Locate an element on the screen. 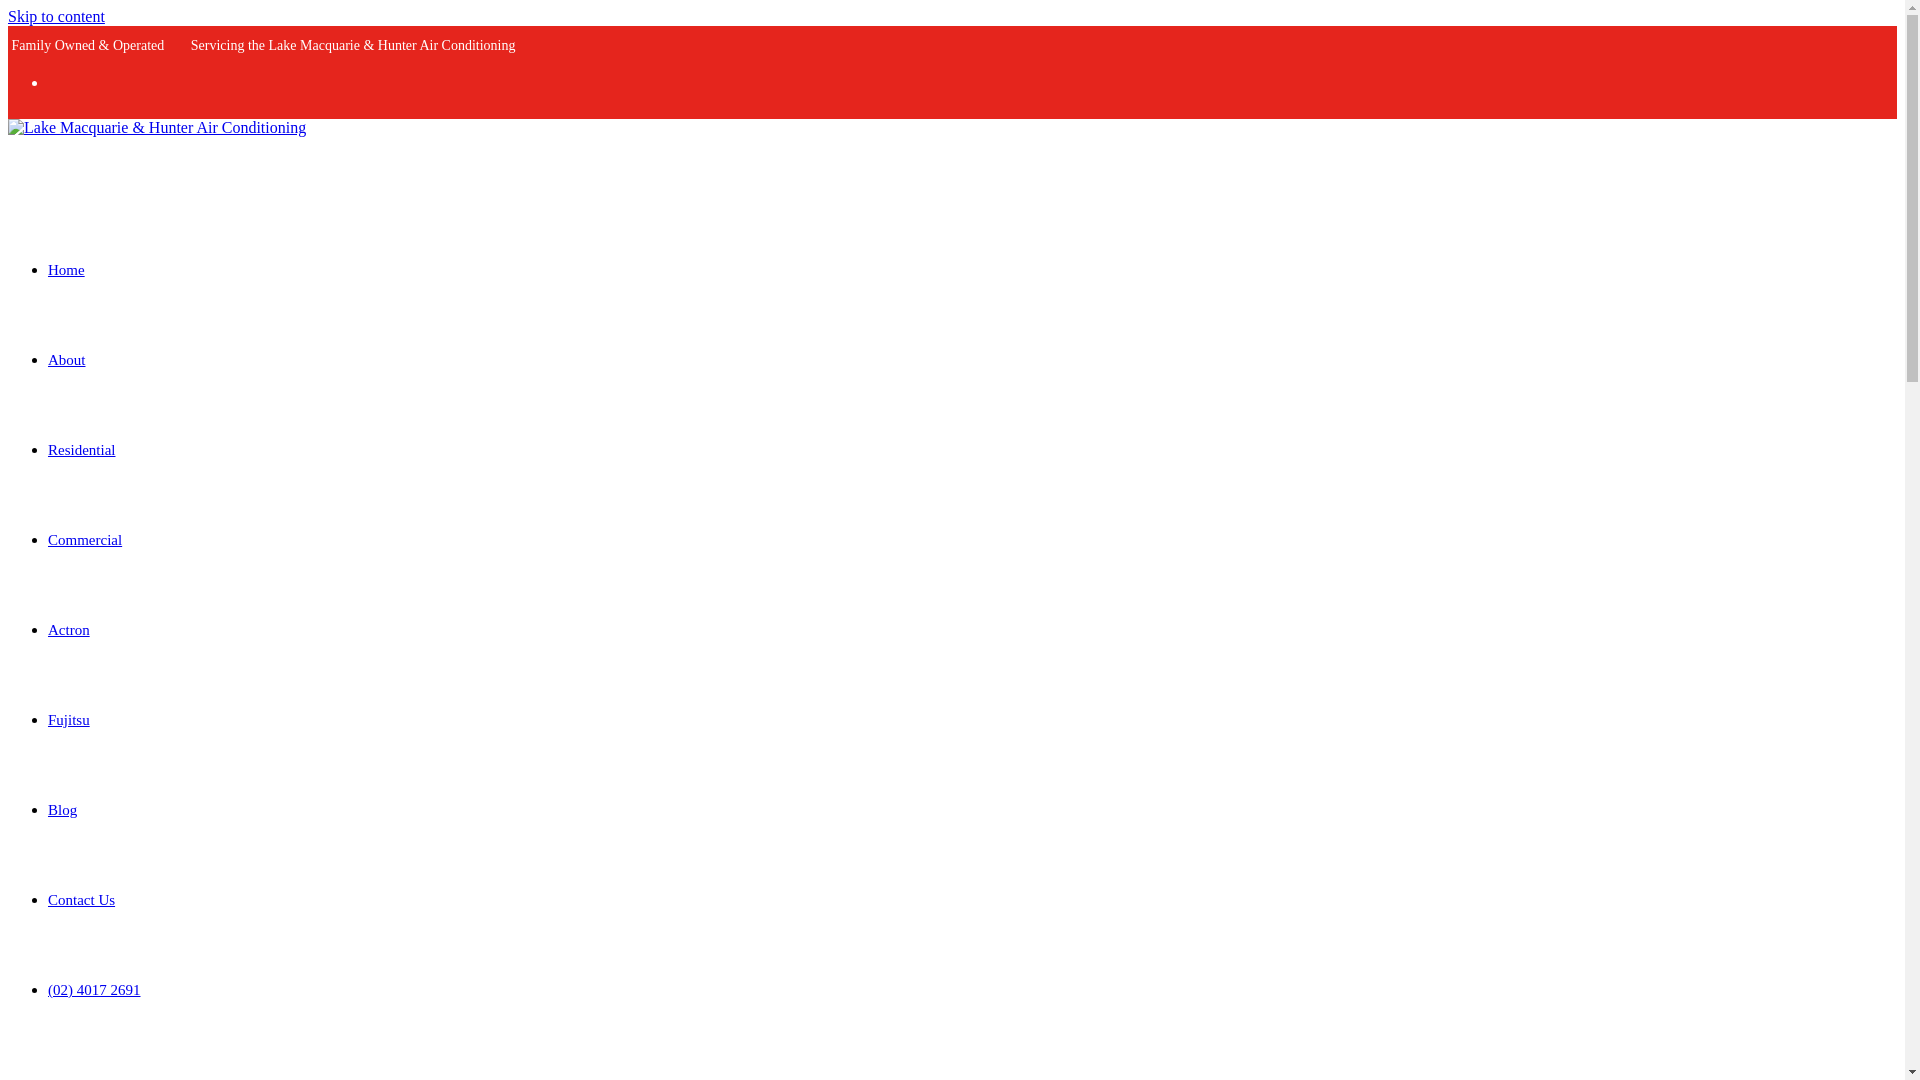 Image resolution: width=1920 pixels, height=1080 pixels. Blog is located at coordinates (62, 810).